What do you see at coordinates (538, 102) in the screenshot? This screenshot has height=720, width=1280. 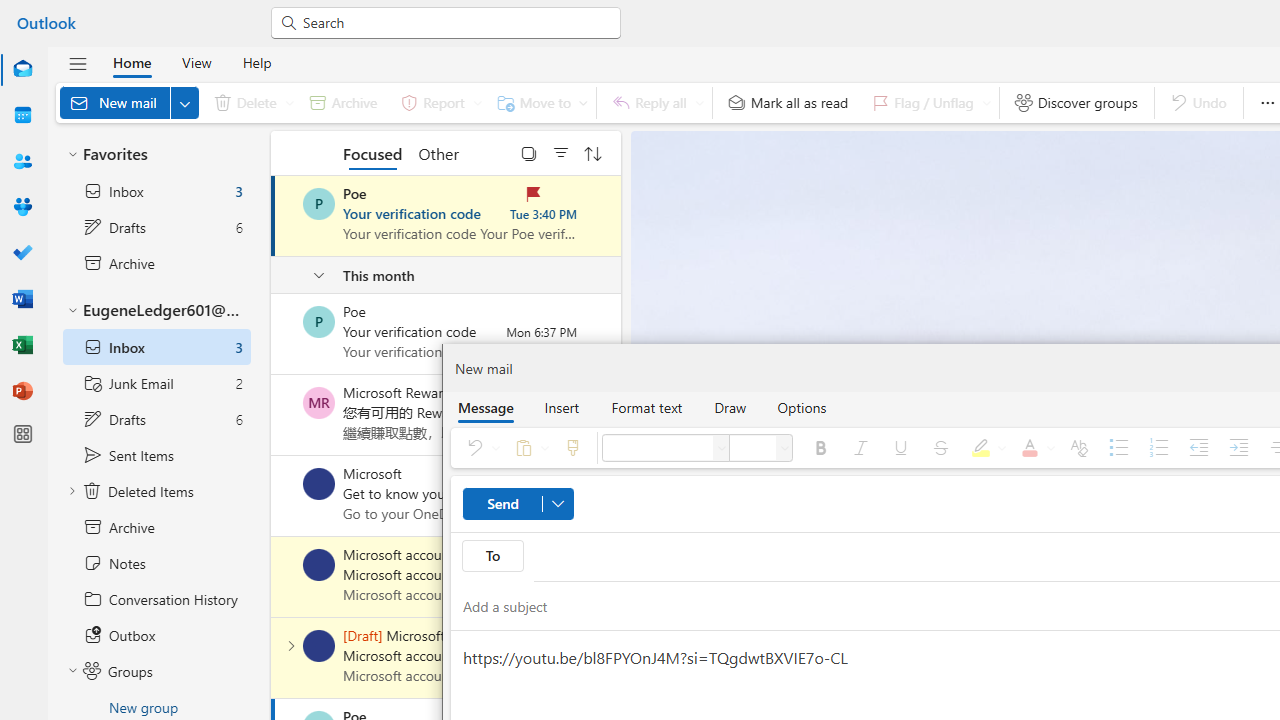 I see `Move to` at bounding box center [538, 102].